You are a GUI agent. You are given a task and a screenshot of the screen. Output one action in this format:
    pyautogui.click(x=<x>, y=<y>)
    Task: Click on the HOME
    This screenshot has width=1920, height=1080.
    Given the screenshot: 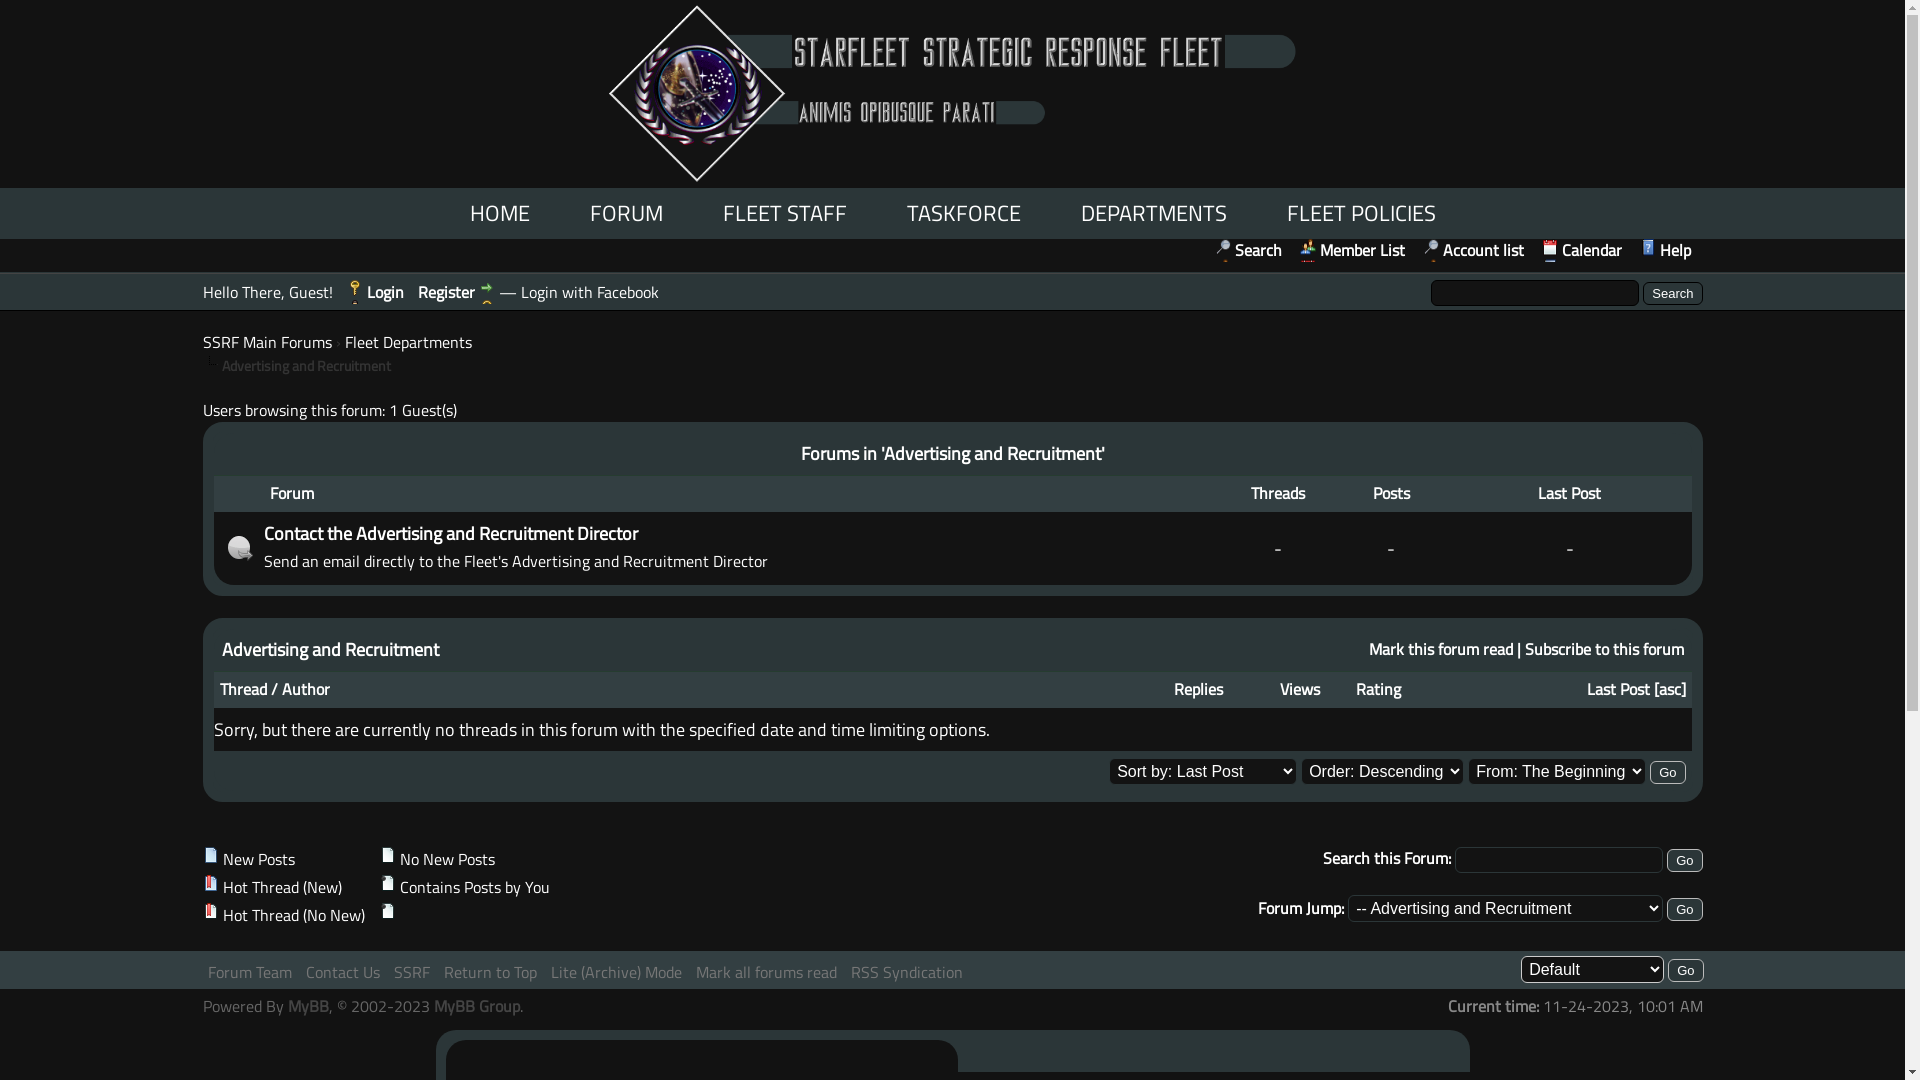 What is the action you would take?
    pyautogui.click(x=500, y=214)
    